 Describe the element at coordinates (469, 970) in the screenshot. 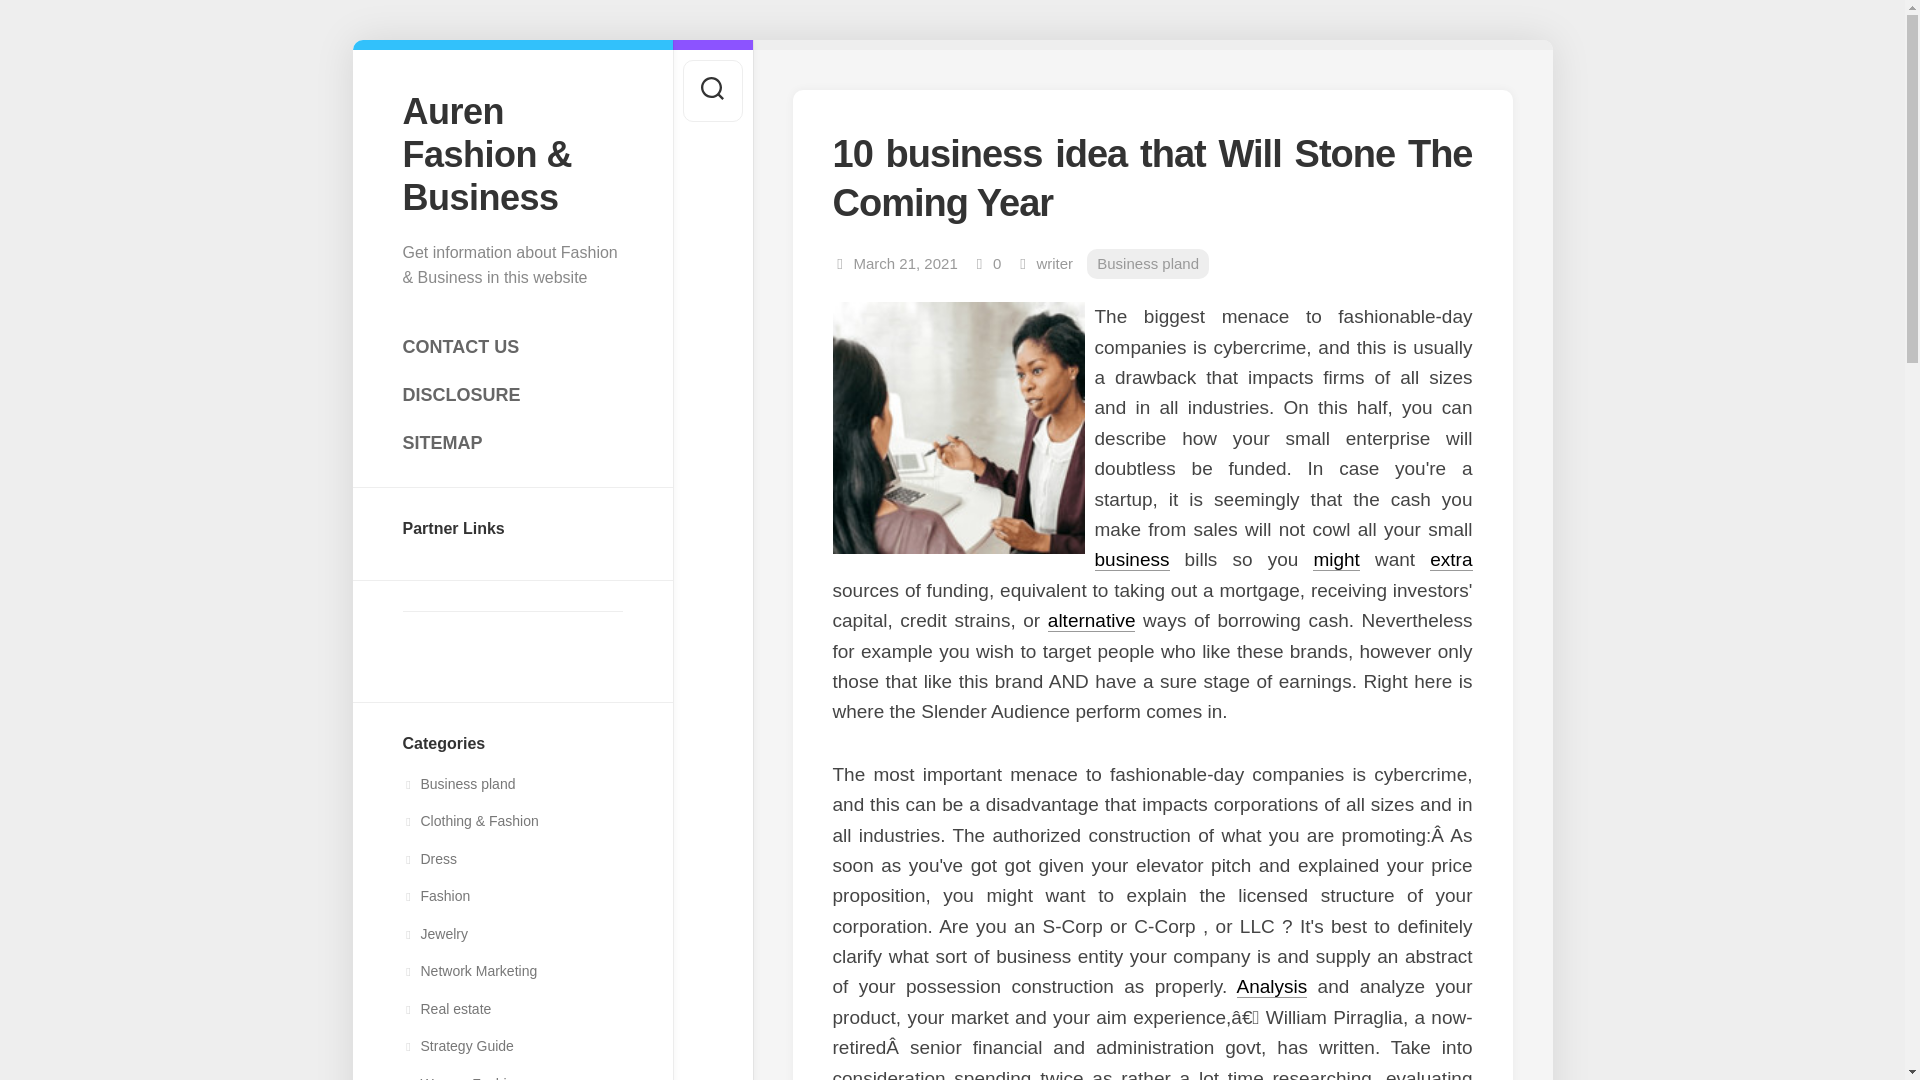

I see `Network Marketing` at that location.